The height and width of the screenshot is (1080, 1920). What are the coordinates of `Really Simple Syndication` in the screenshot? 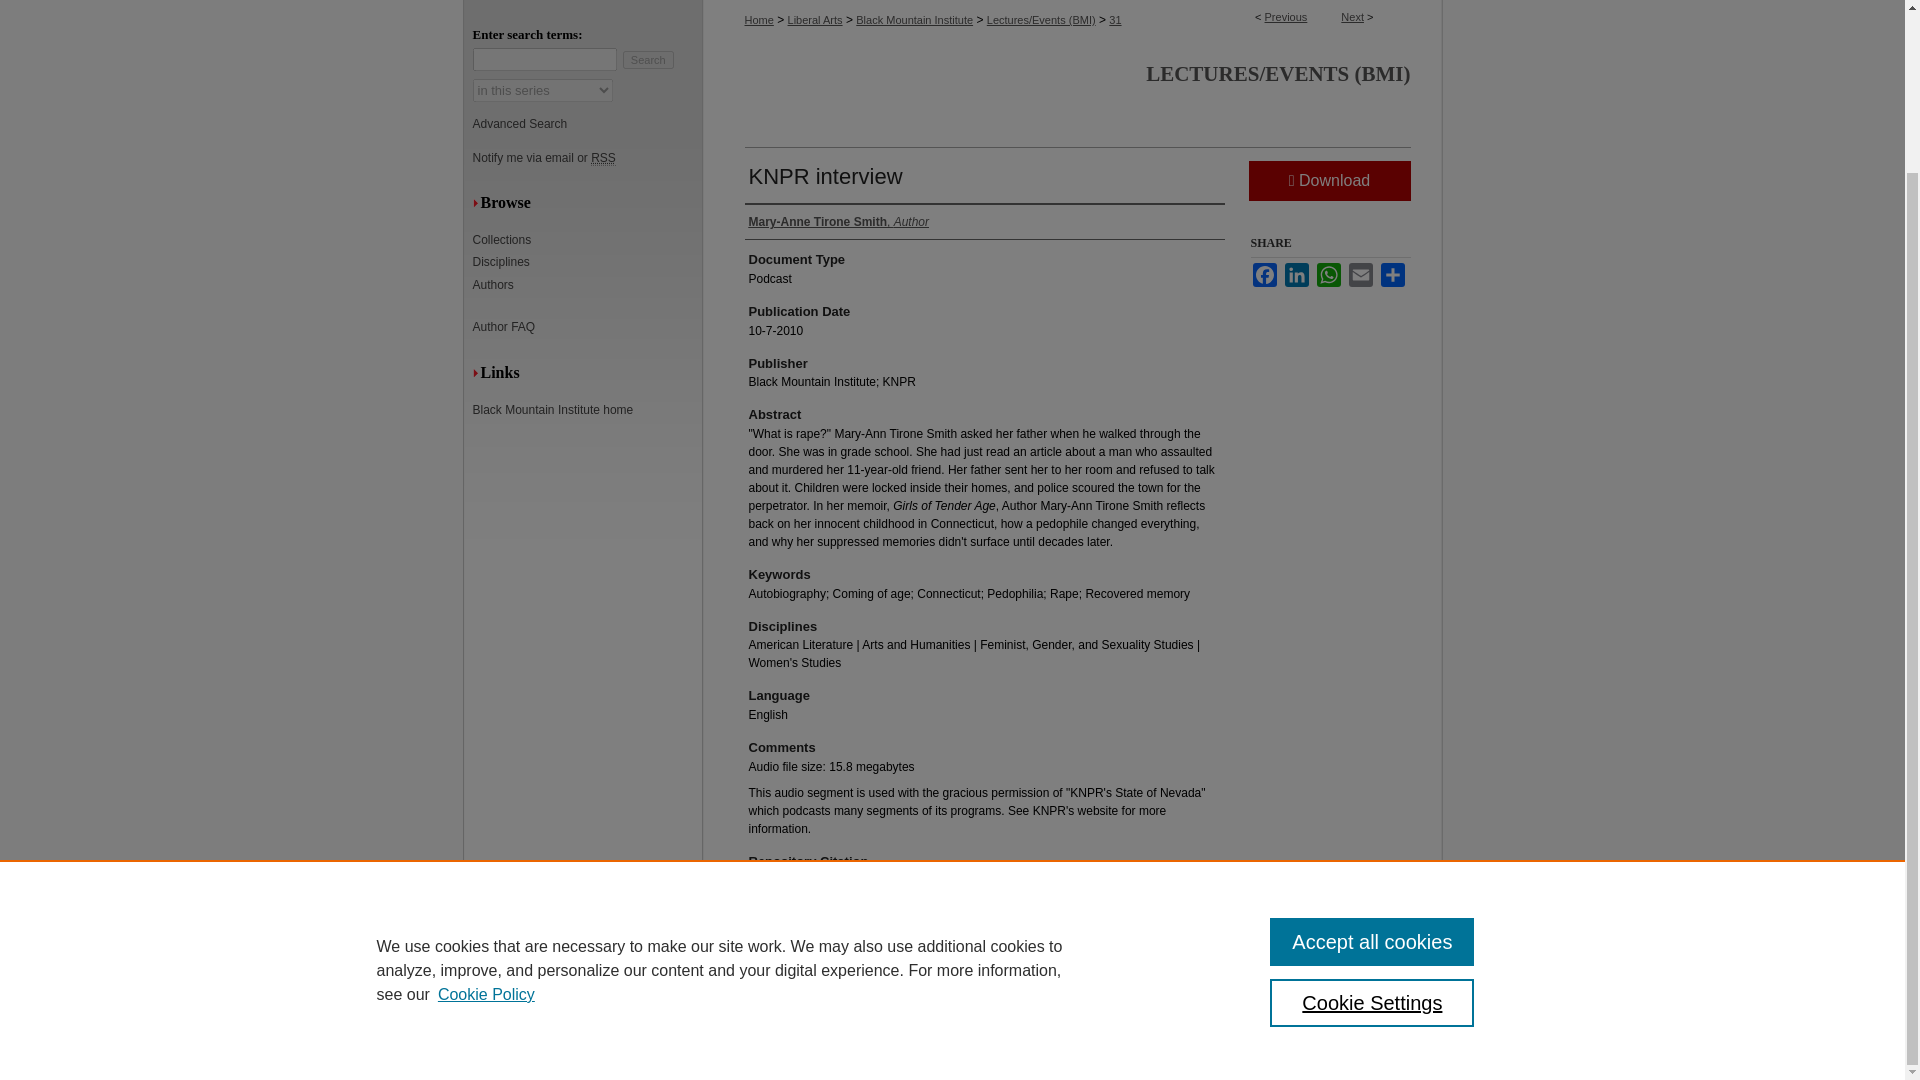 It's located at (604, 158).